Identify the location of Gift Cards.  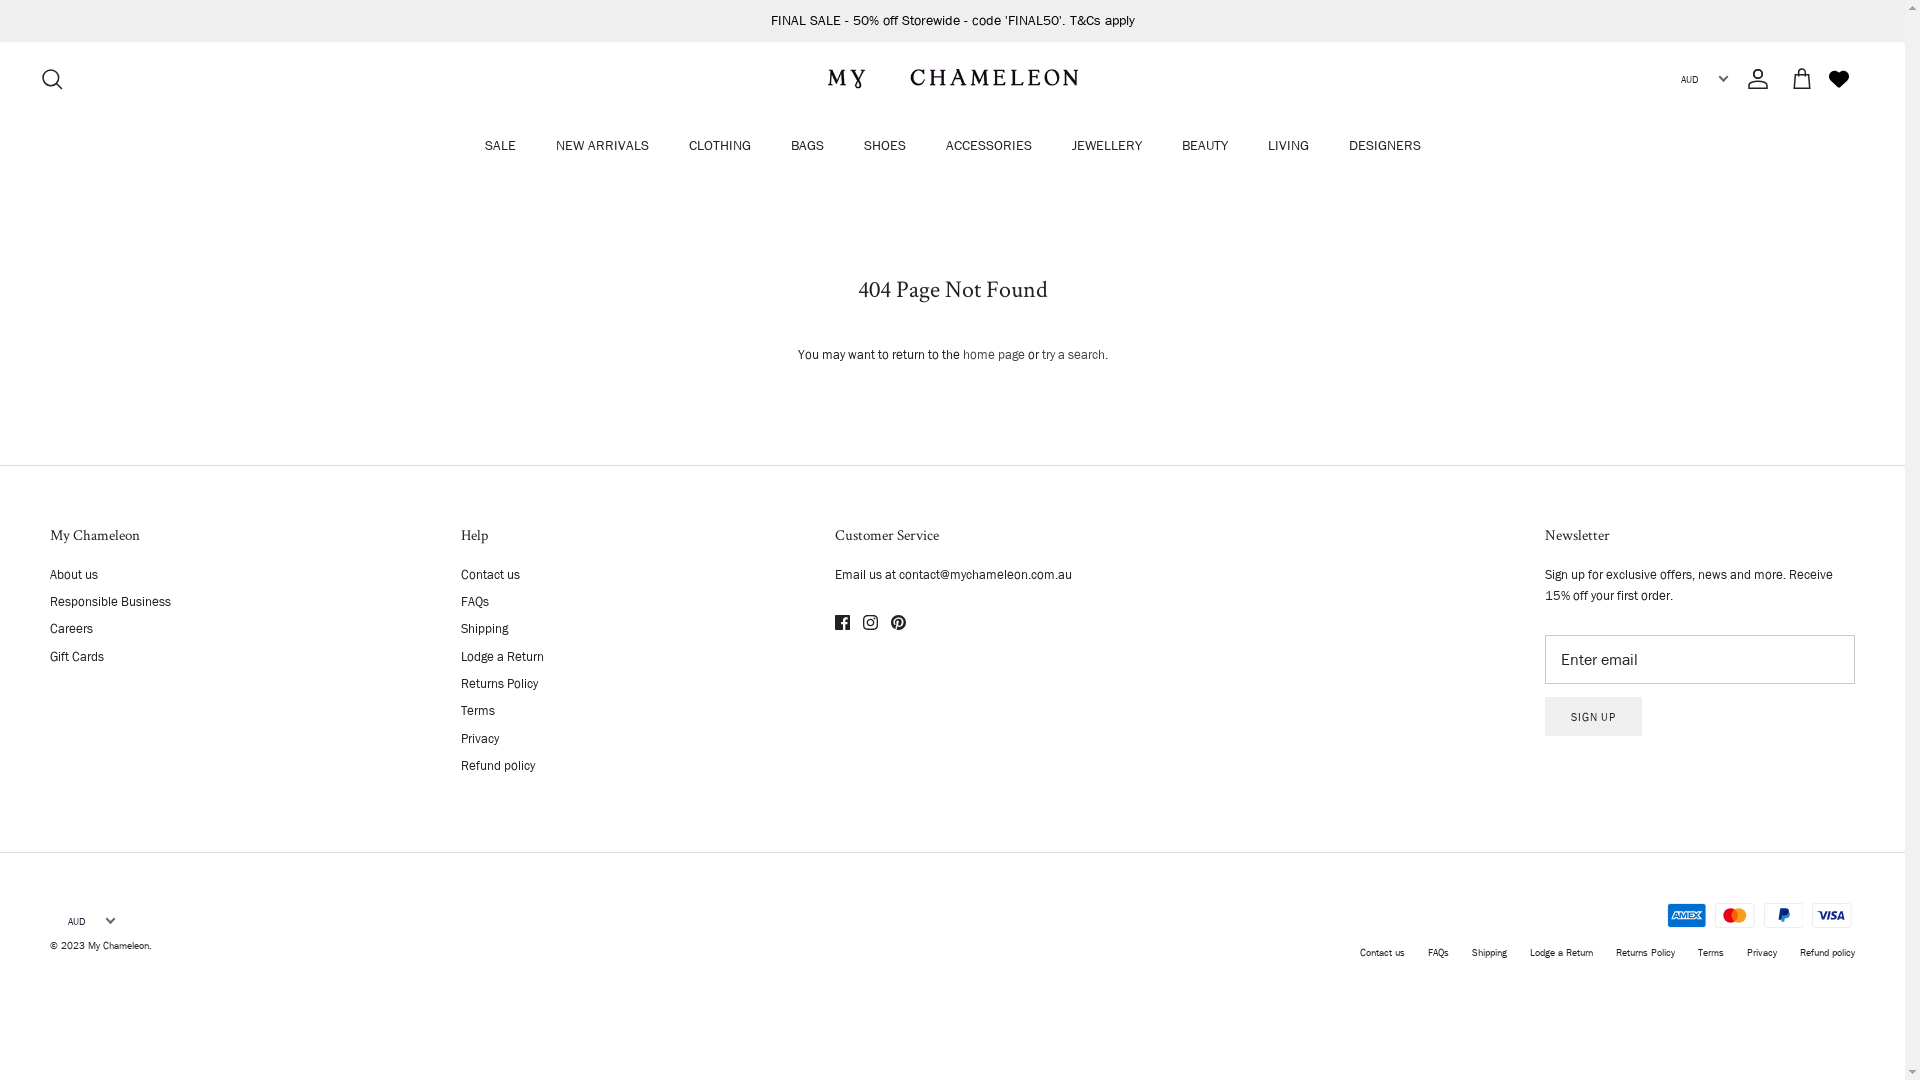
(77, 656).